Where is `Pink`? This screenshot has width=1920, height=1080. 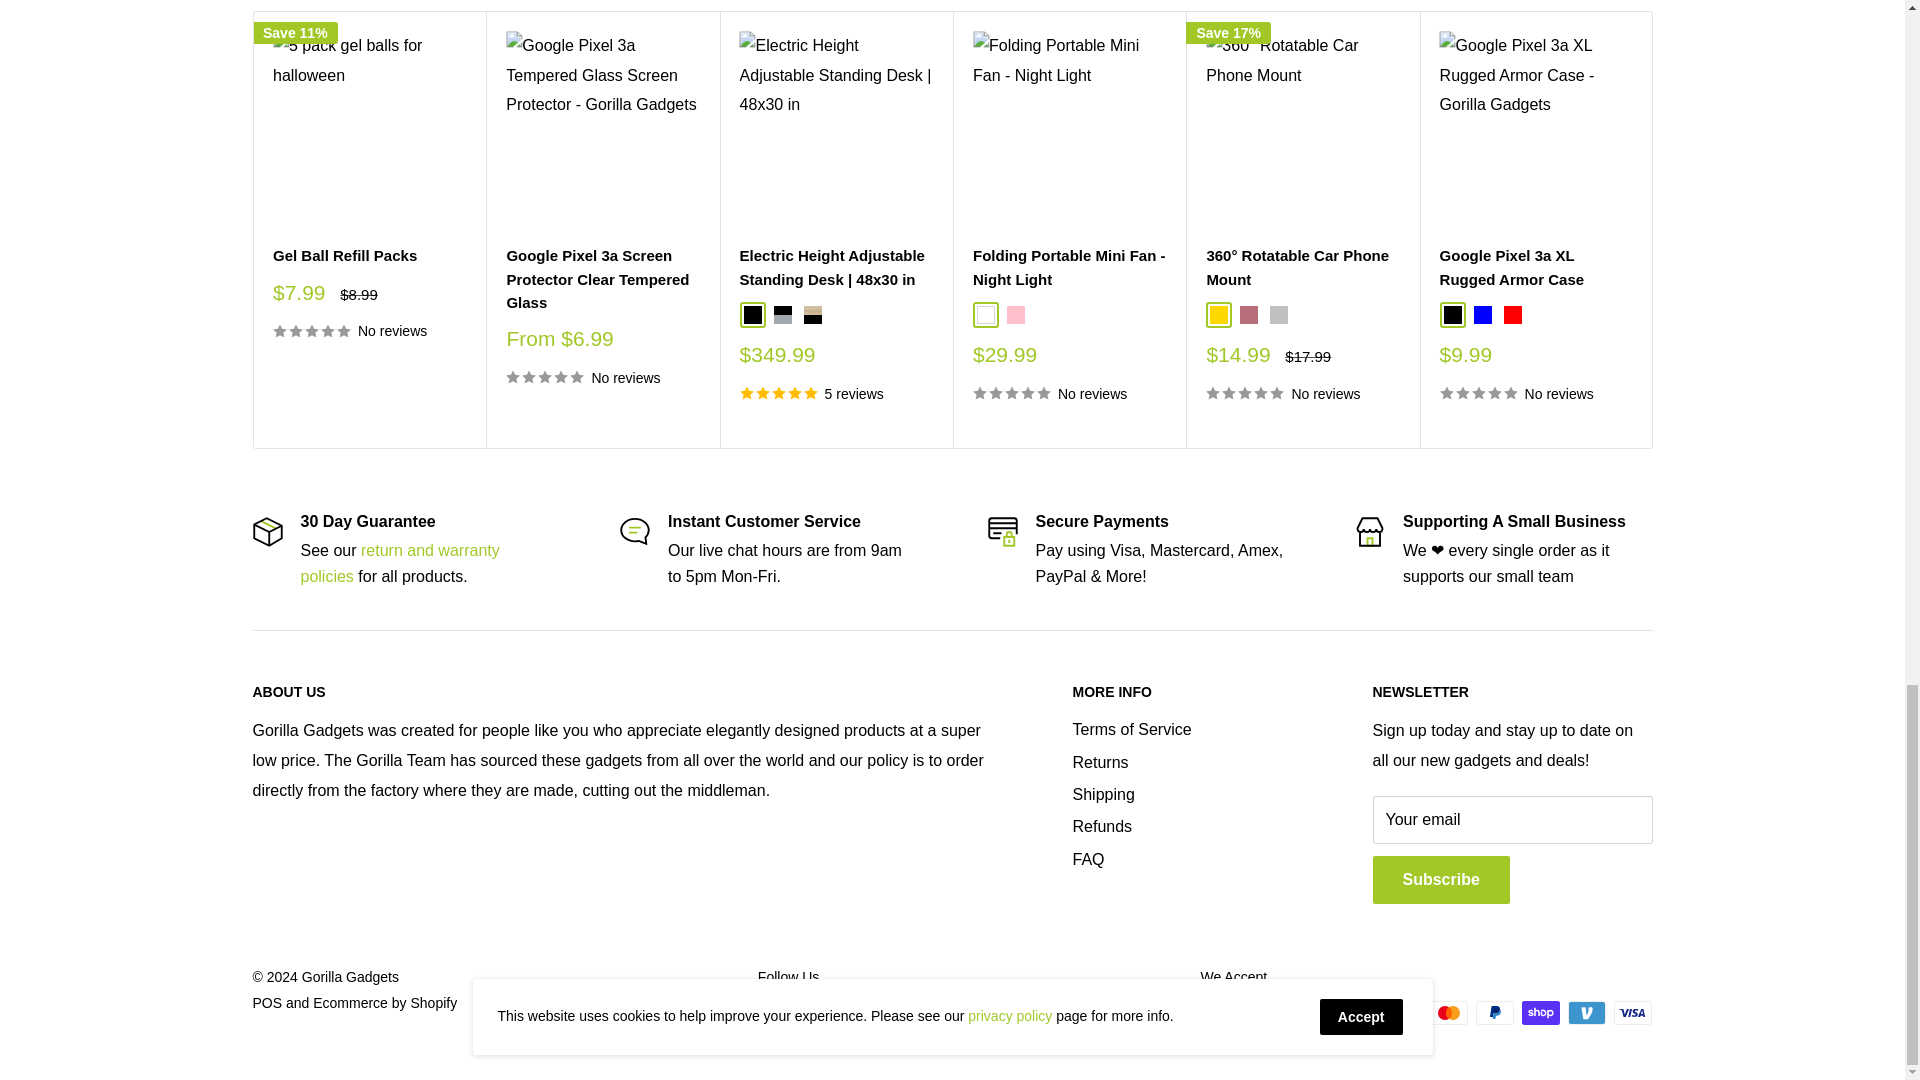
Pink is located at coordinates (1014, 314).